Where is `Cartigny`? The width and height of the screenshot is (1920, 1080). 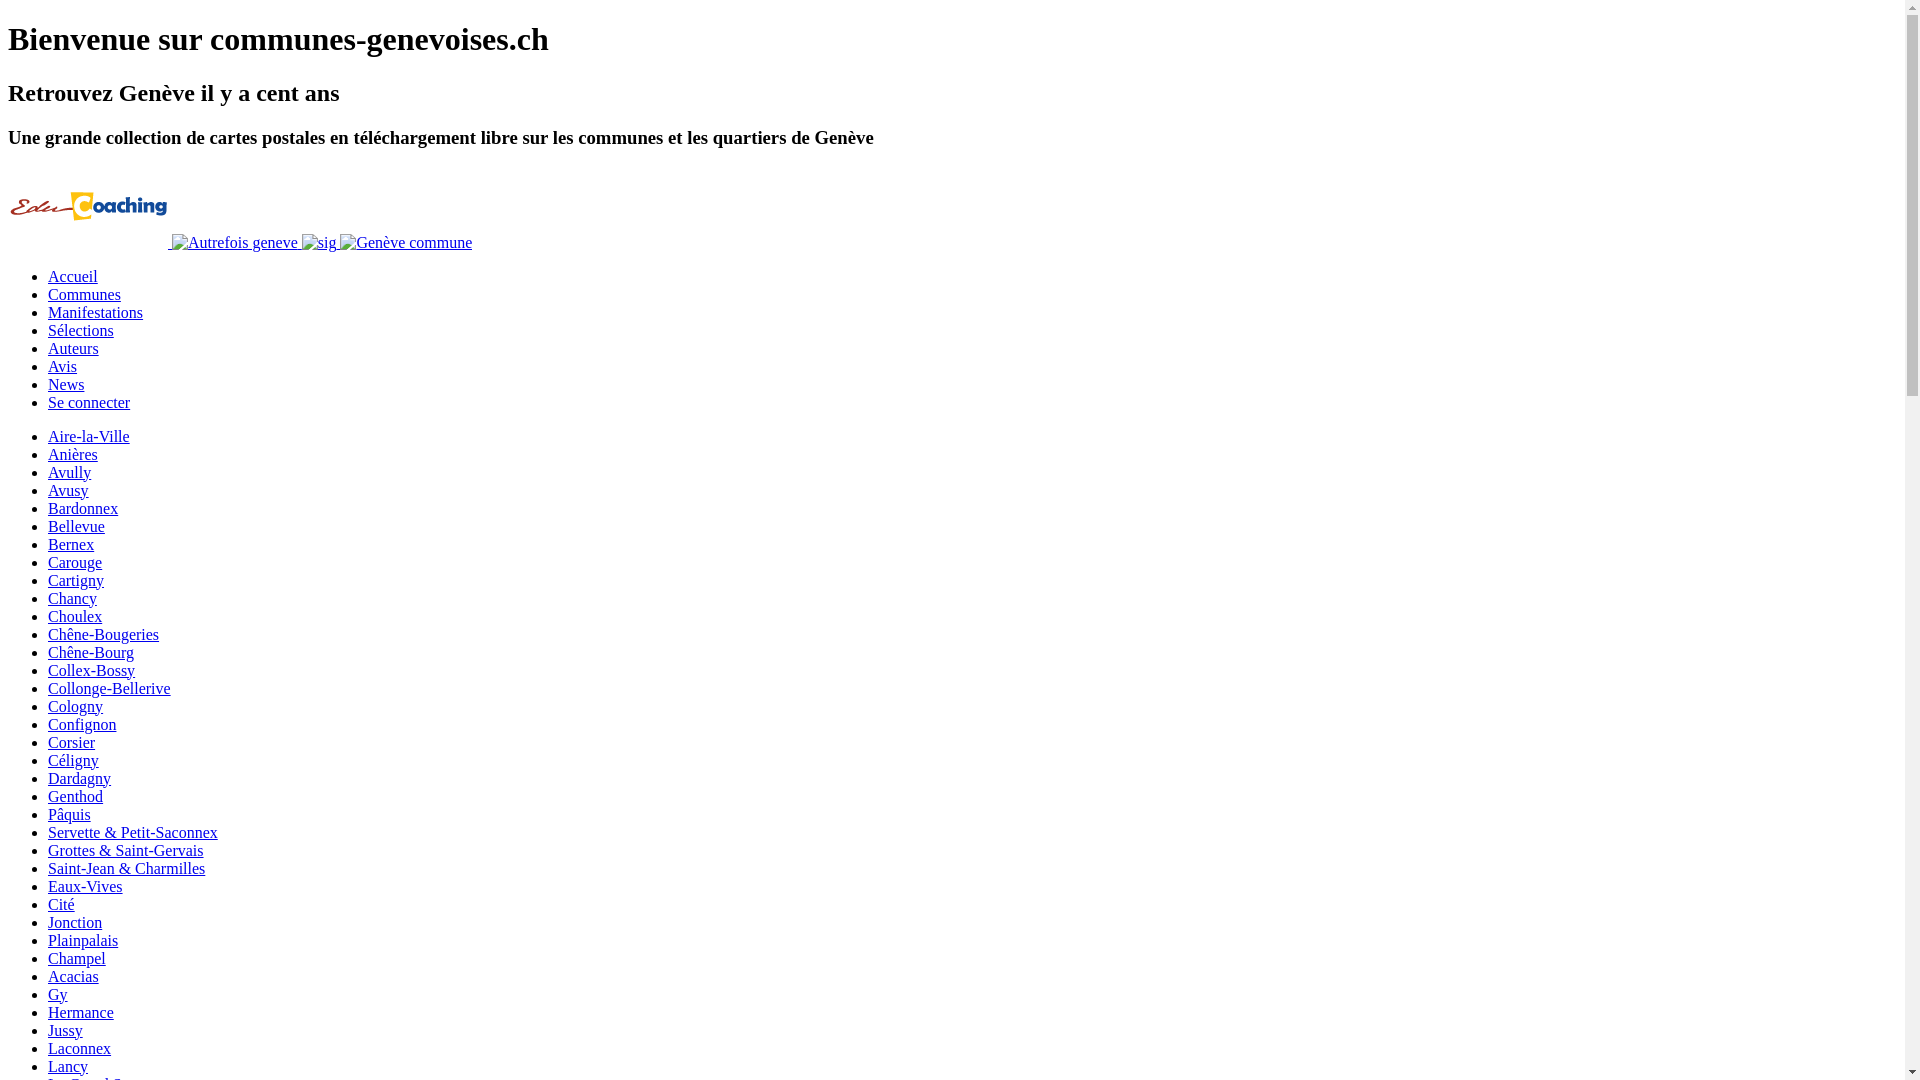 Cartigny is located at coordinates (76, 580).